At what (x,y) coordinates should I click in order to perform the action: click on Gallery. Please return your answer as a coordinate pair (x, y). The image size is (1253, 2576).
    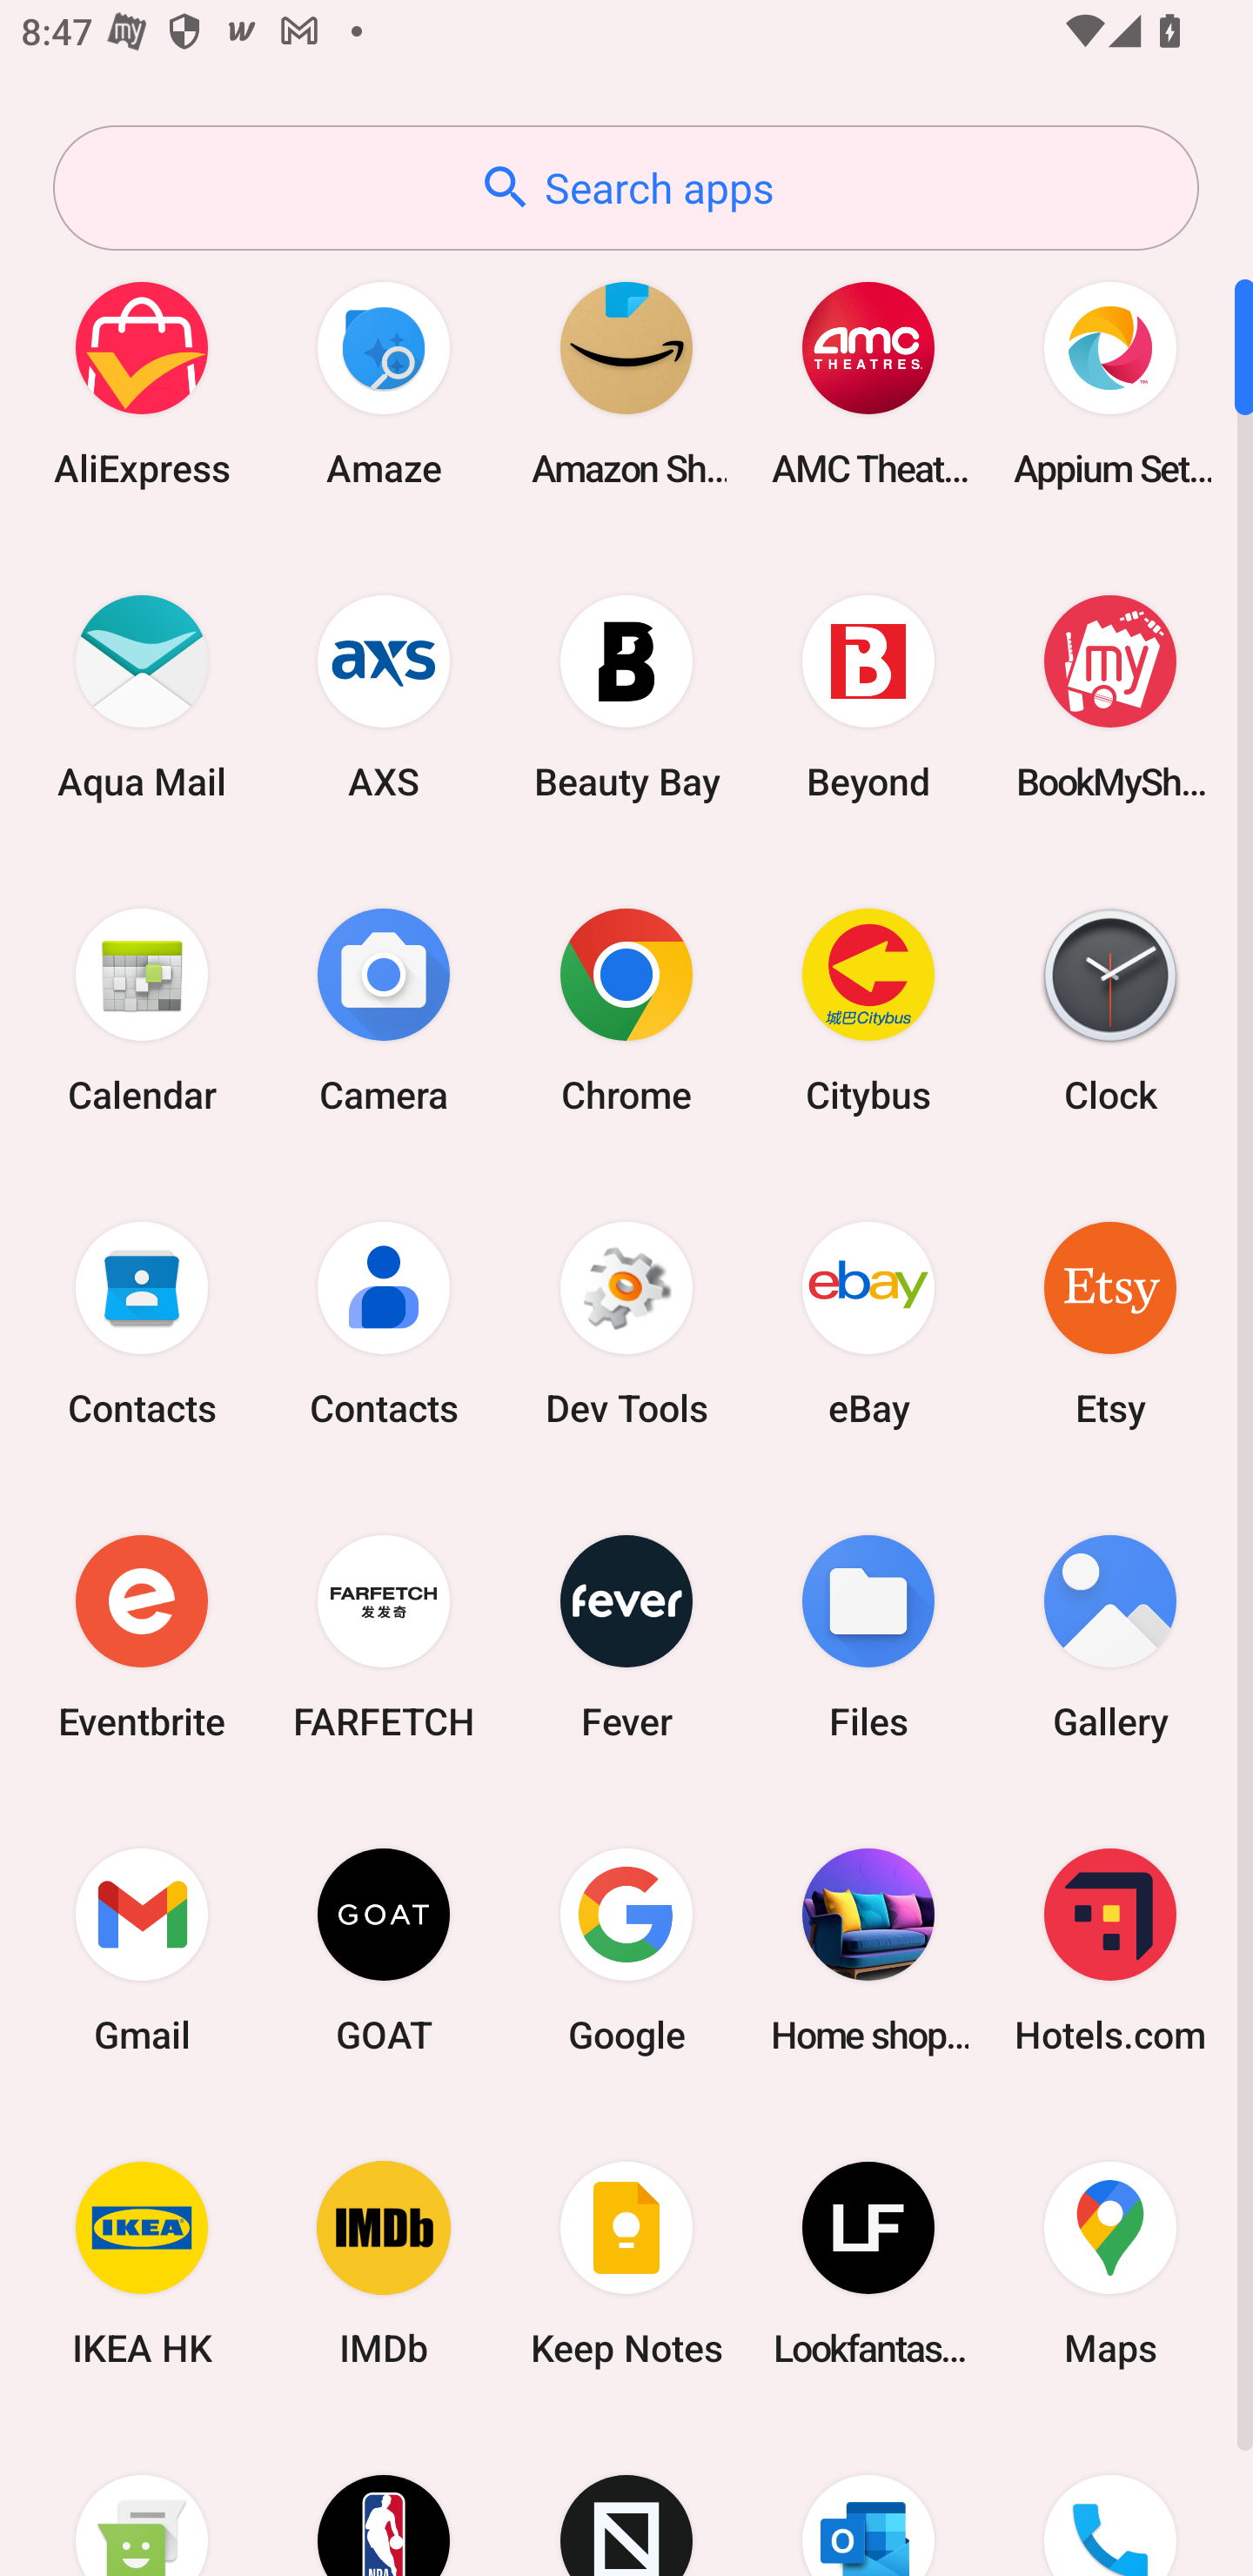
    Looking at the image, I should click on (1110, 1636).